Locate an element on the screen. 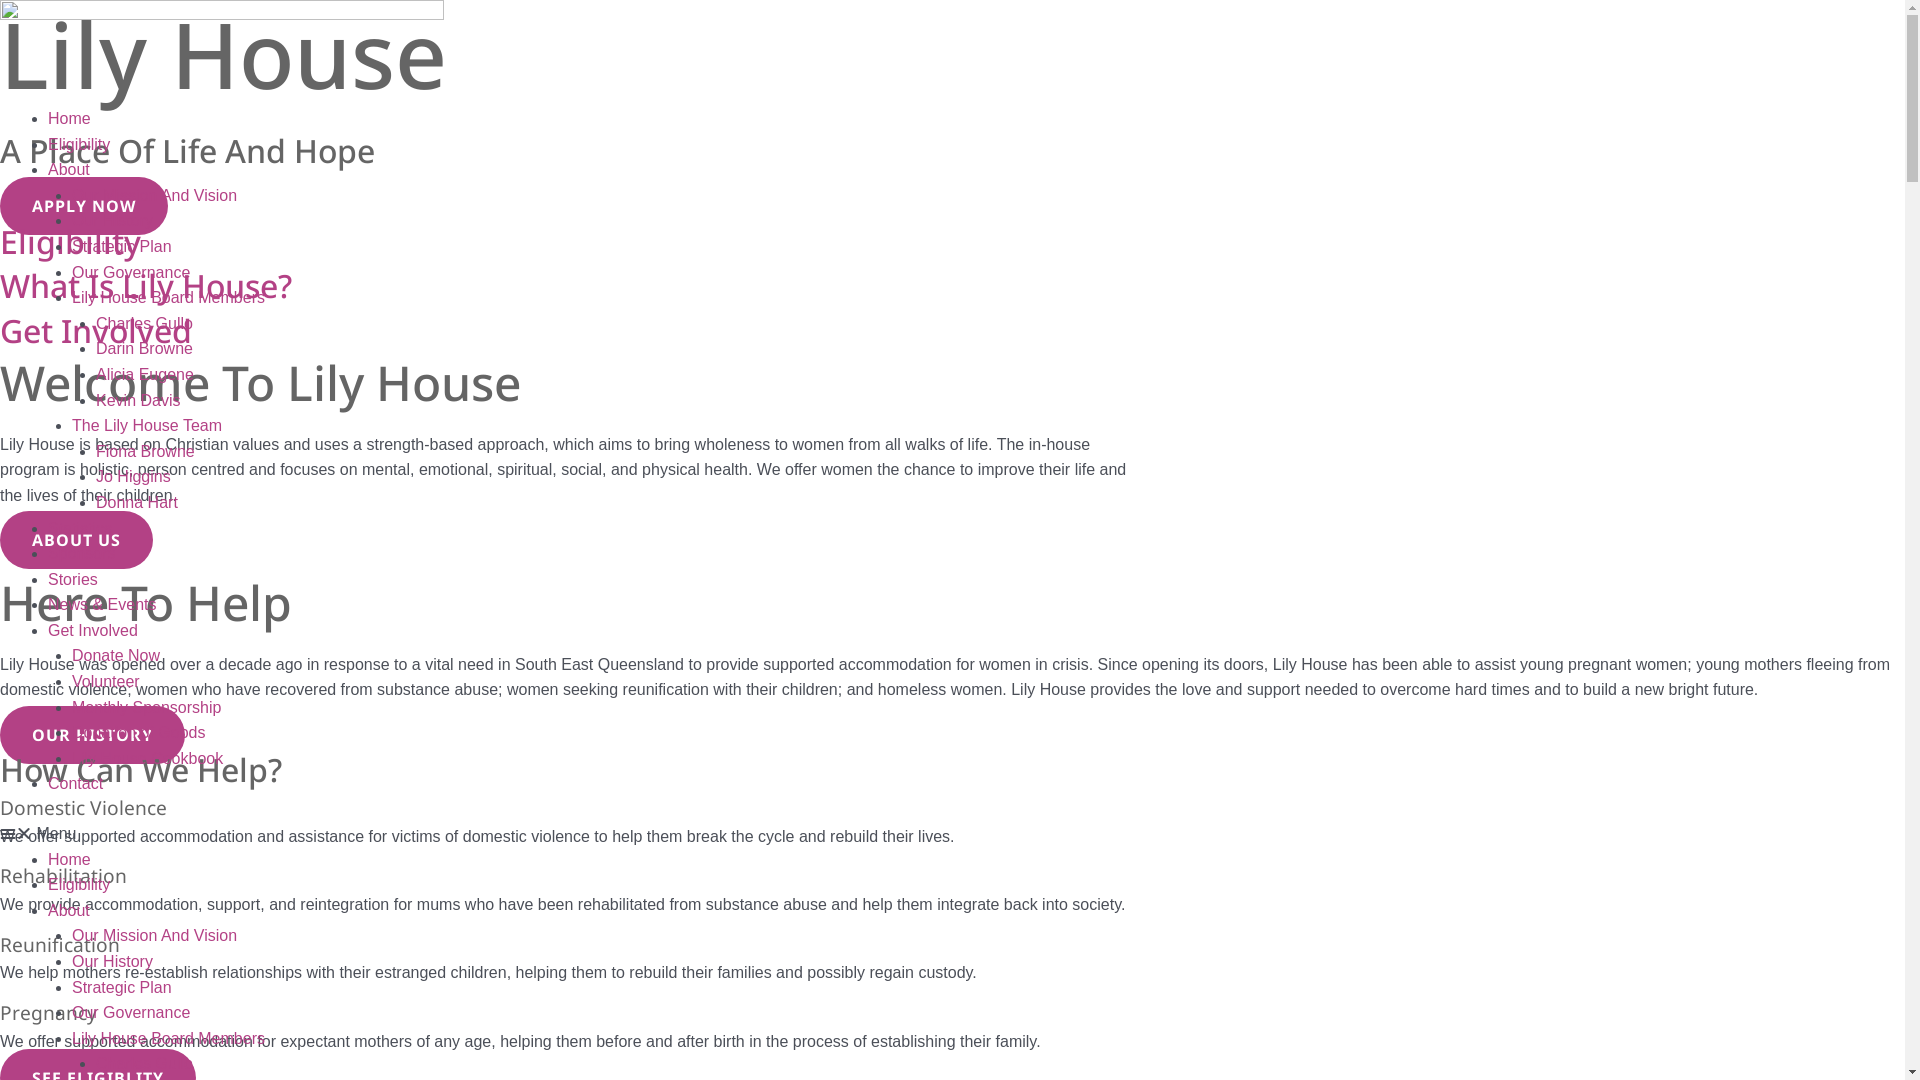 Image resolution: width=1920 pixels, height=1080 pixels. Get Involved is located at coordinates (96, 330).